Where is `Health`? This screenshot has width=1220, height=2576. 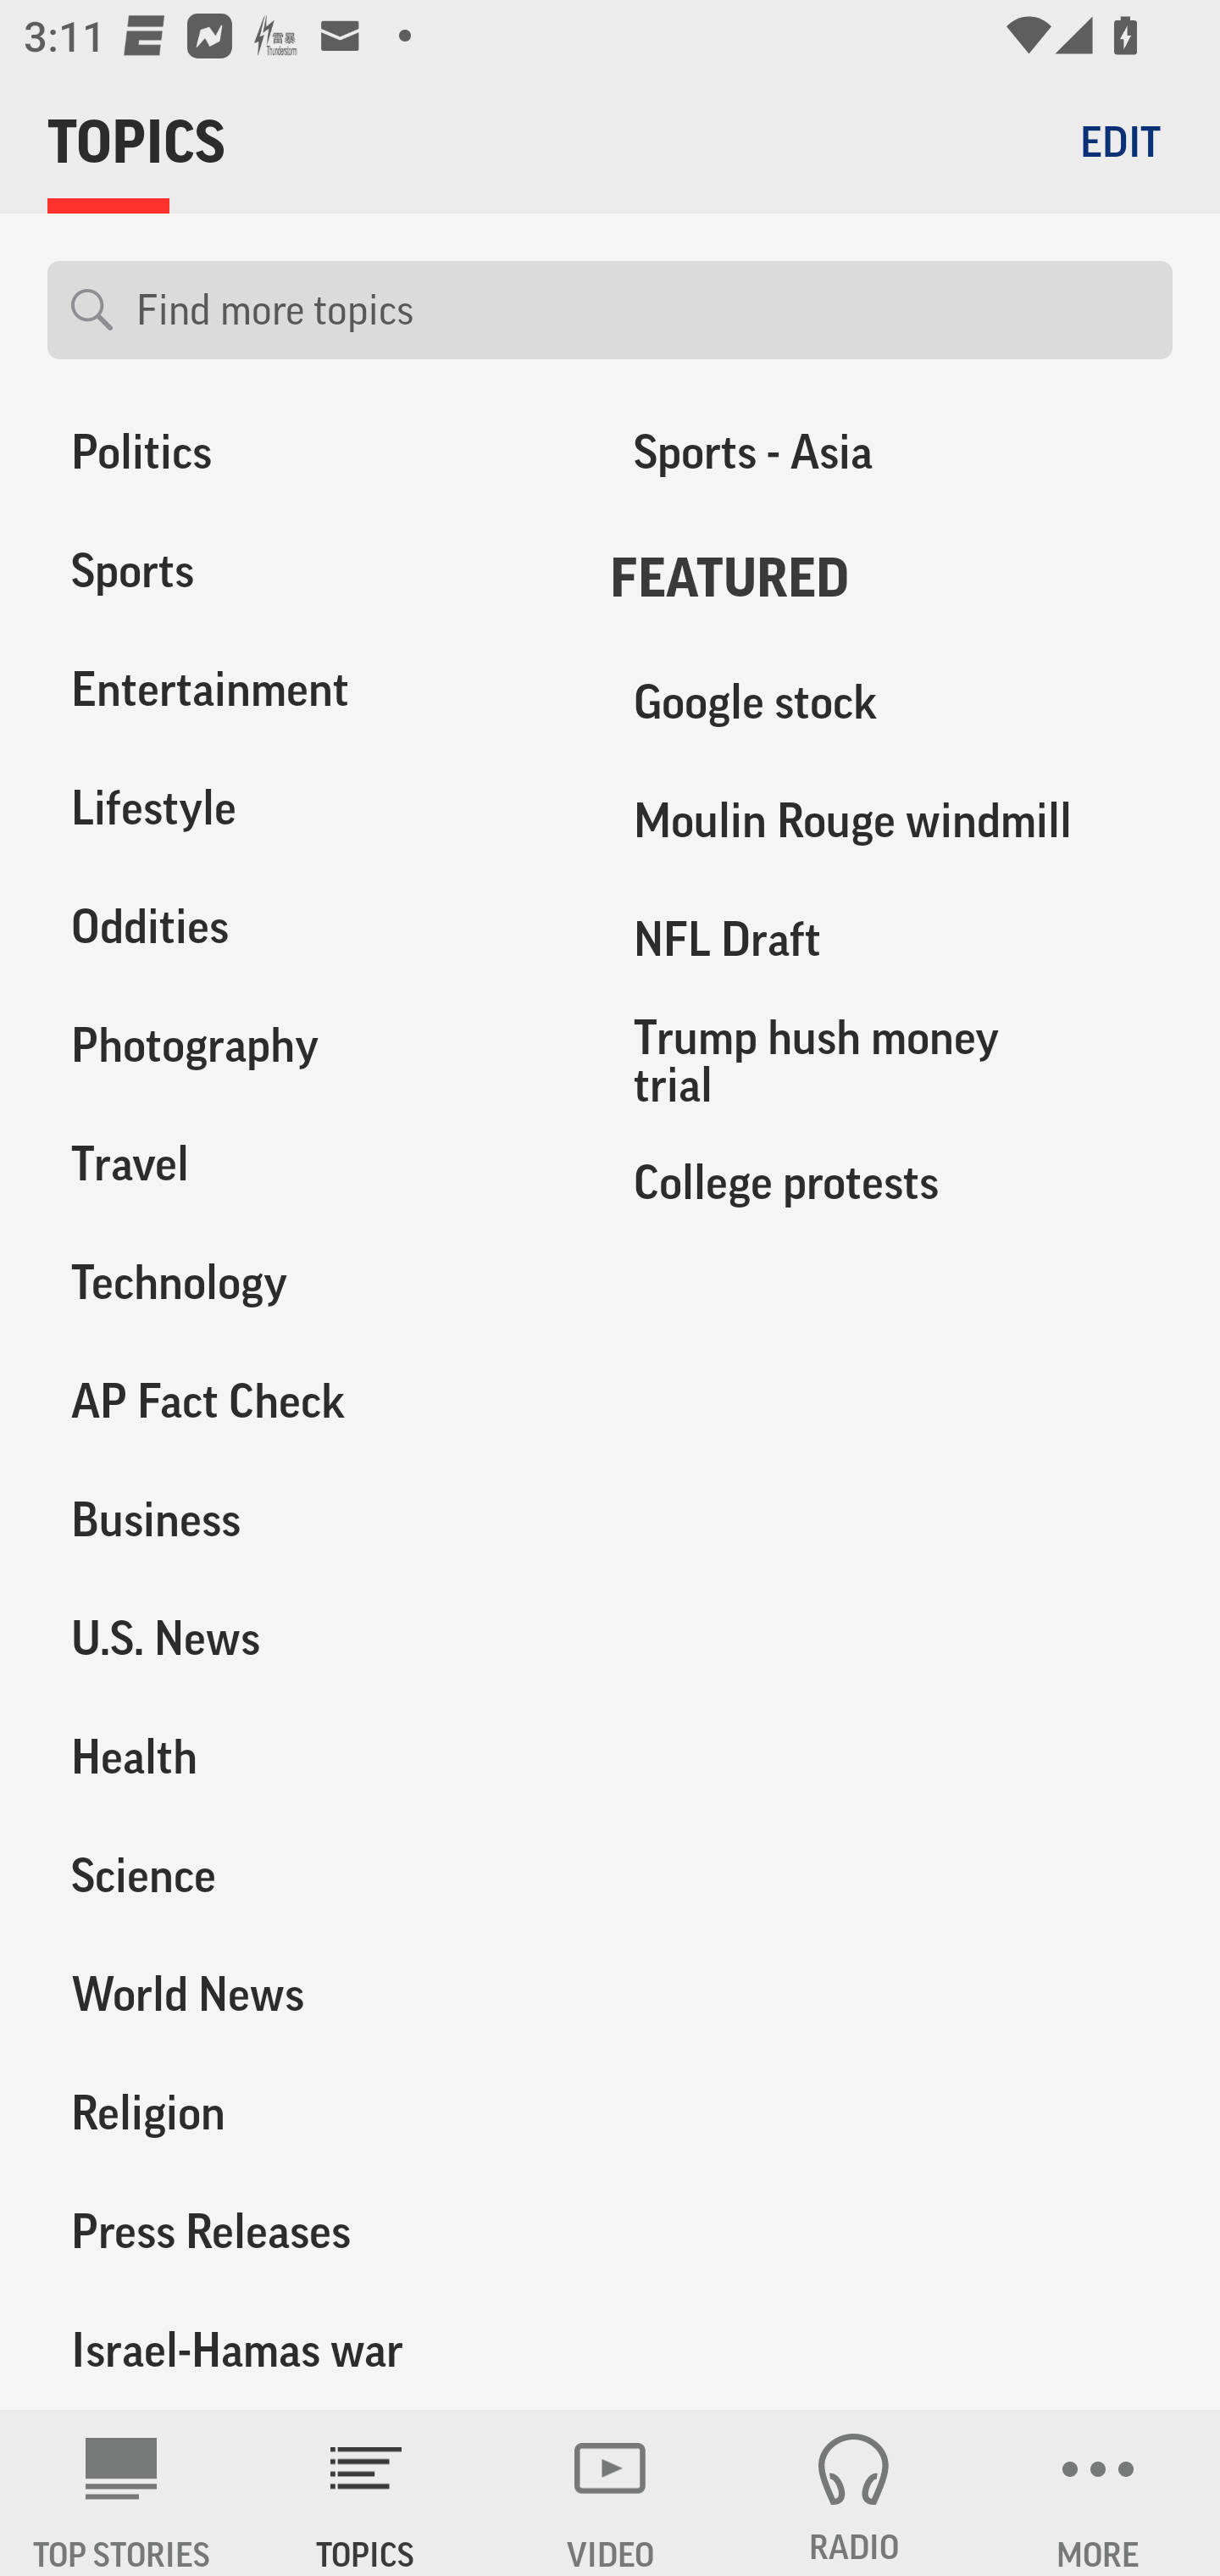
Health is located at coordinates (305, 1757).